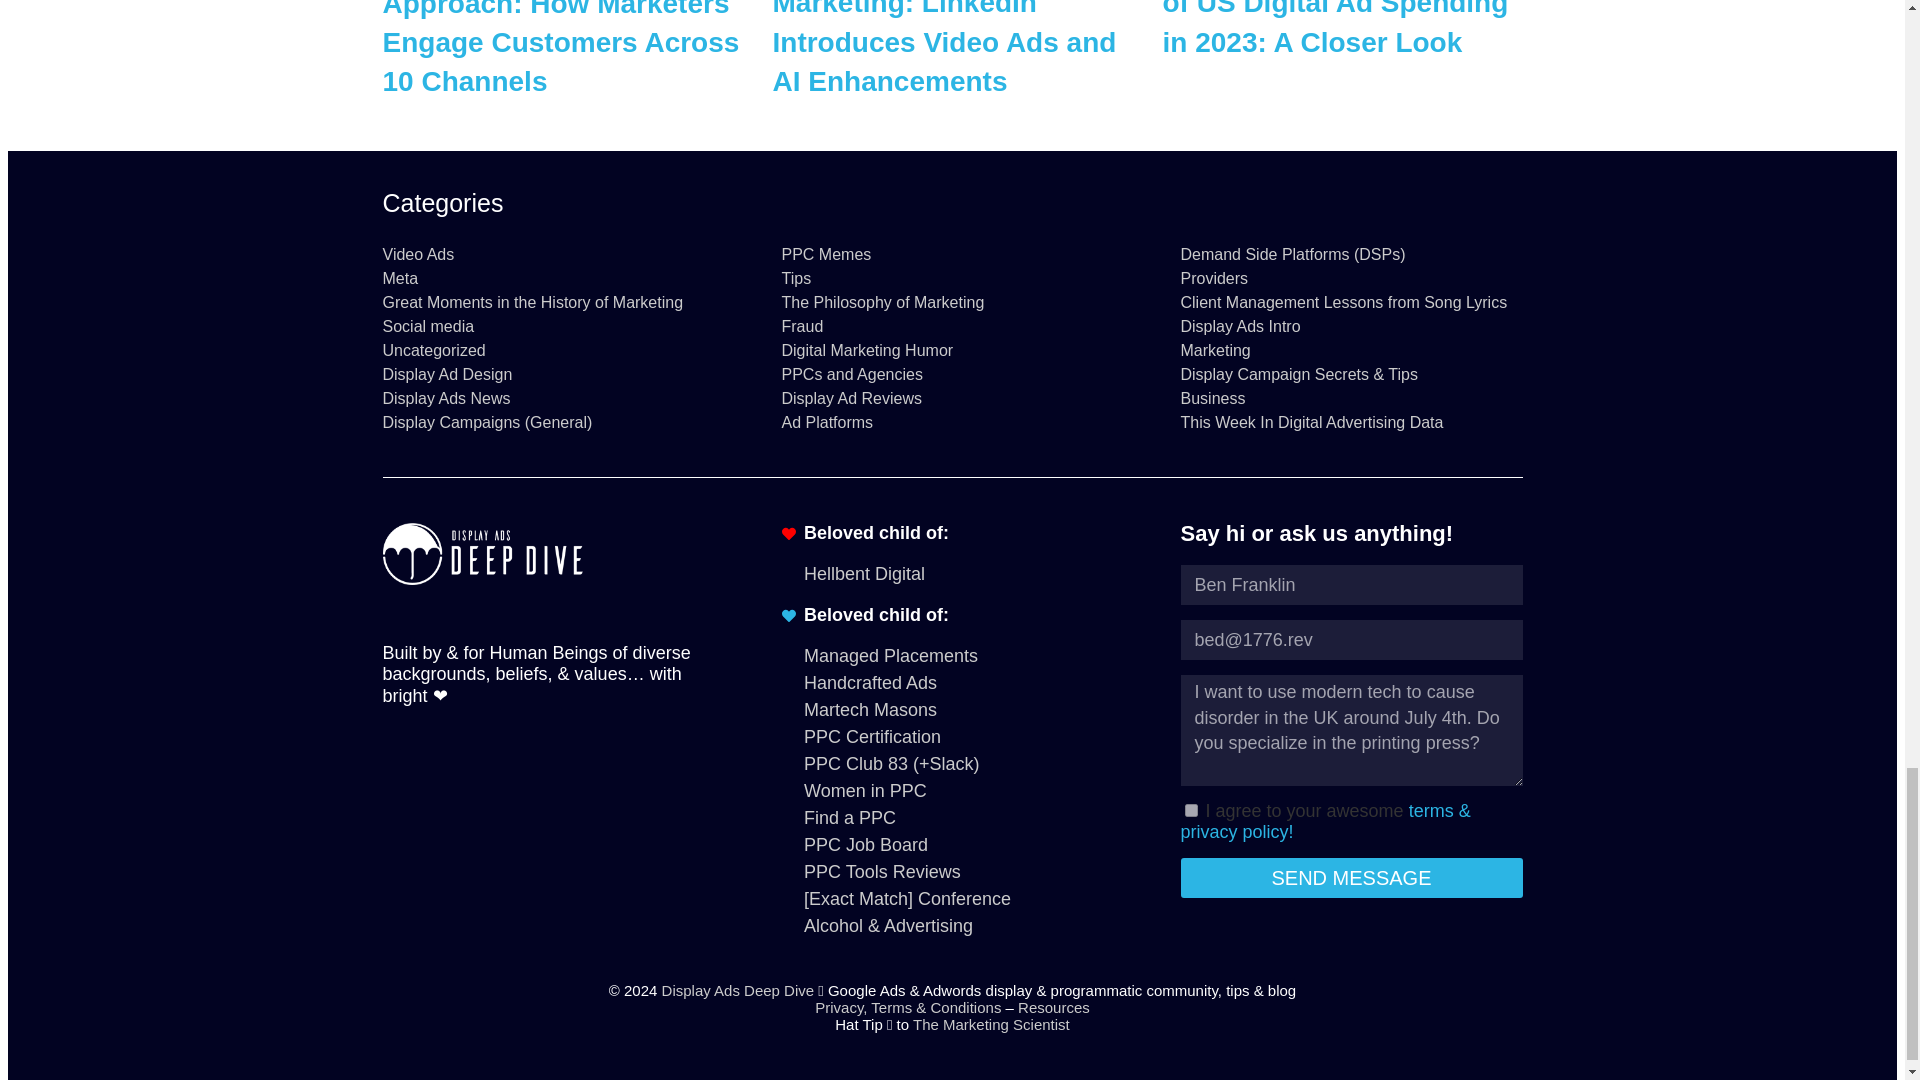 This screenshot has width=1920, height=1080. What do you see at coordinates (552, 326) in the screenshot?
I see `Social media` at bounding box center [552, 326].